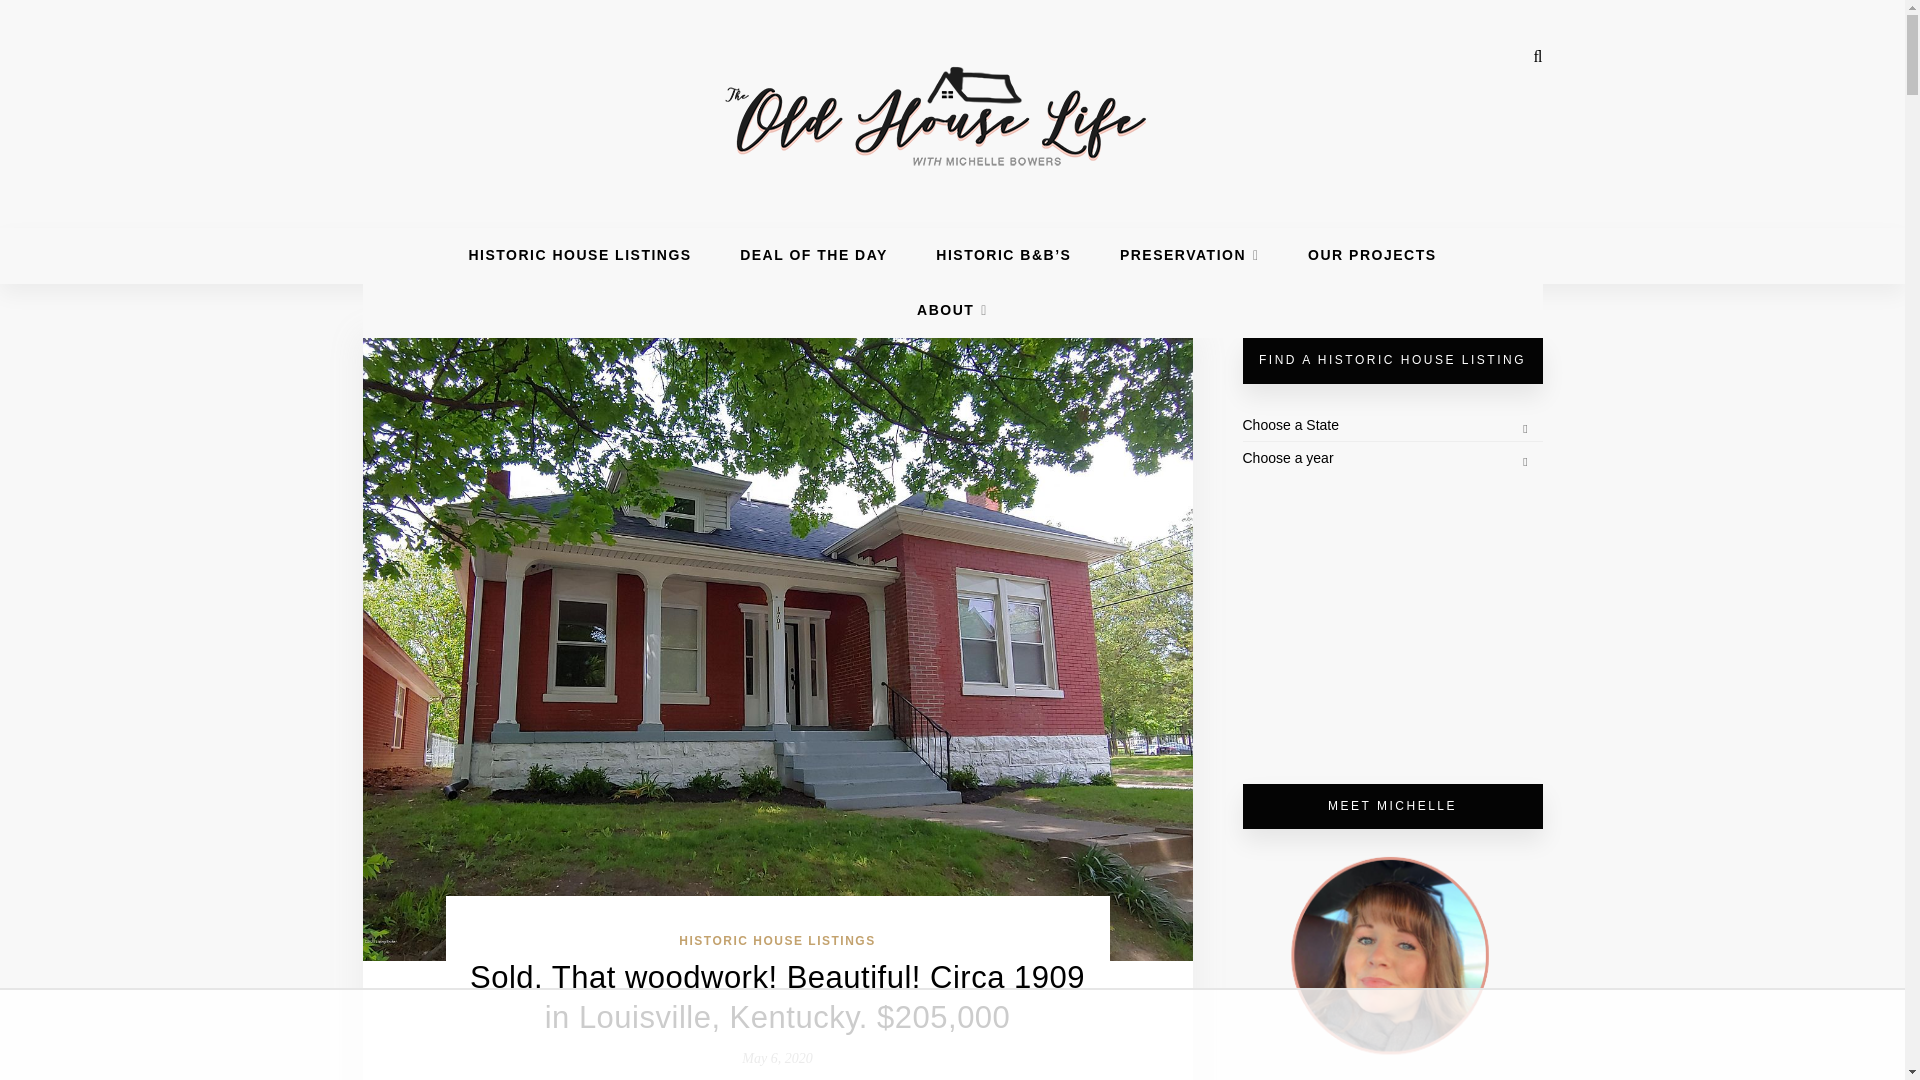 This screenshot has height=1080, width=1920. What do you see at coordinates (777, 941) in the screenshot?
I see `HISTORIC HOUSE LISTINGS` at bounding box center [777, 941].